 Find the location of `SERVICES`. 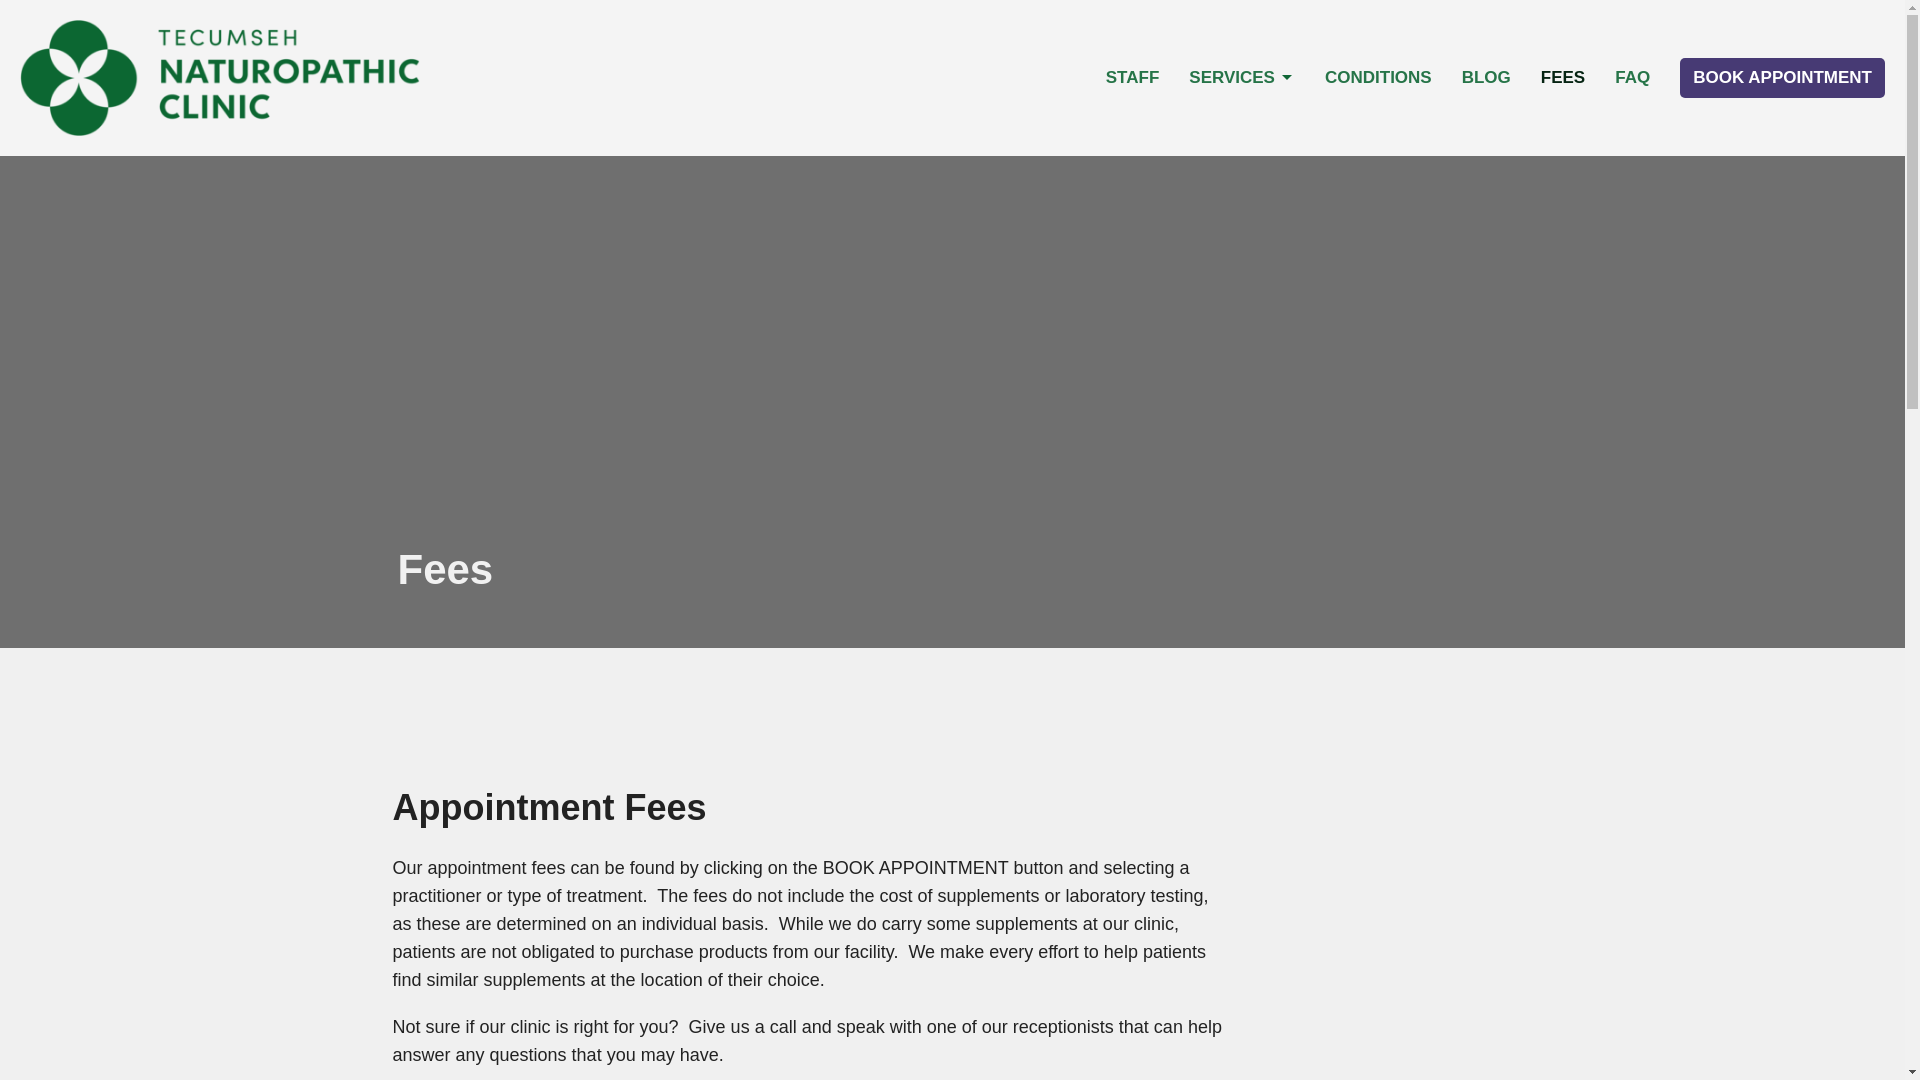

SERVICES is located at coordinates (1241, 78).